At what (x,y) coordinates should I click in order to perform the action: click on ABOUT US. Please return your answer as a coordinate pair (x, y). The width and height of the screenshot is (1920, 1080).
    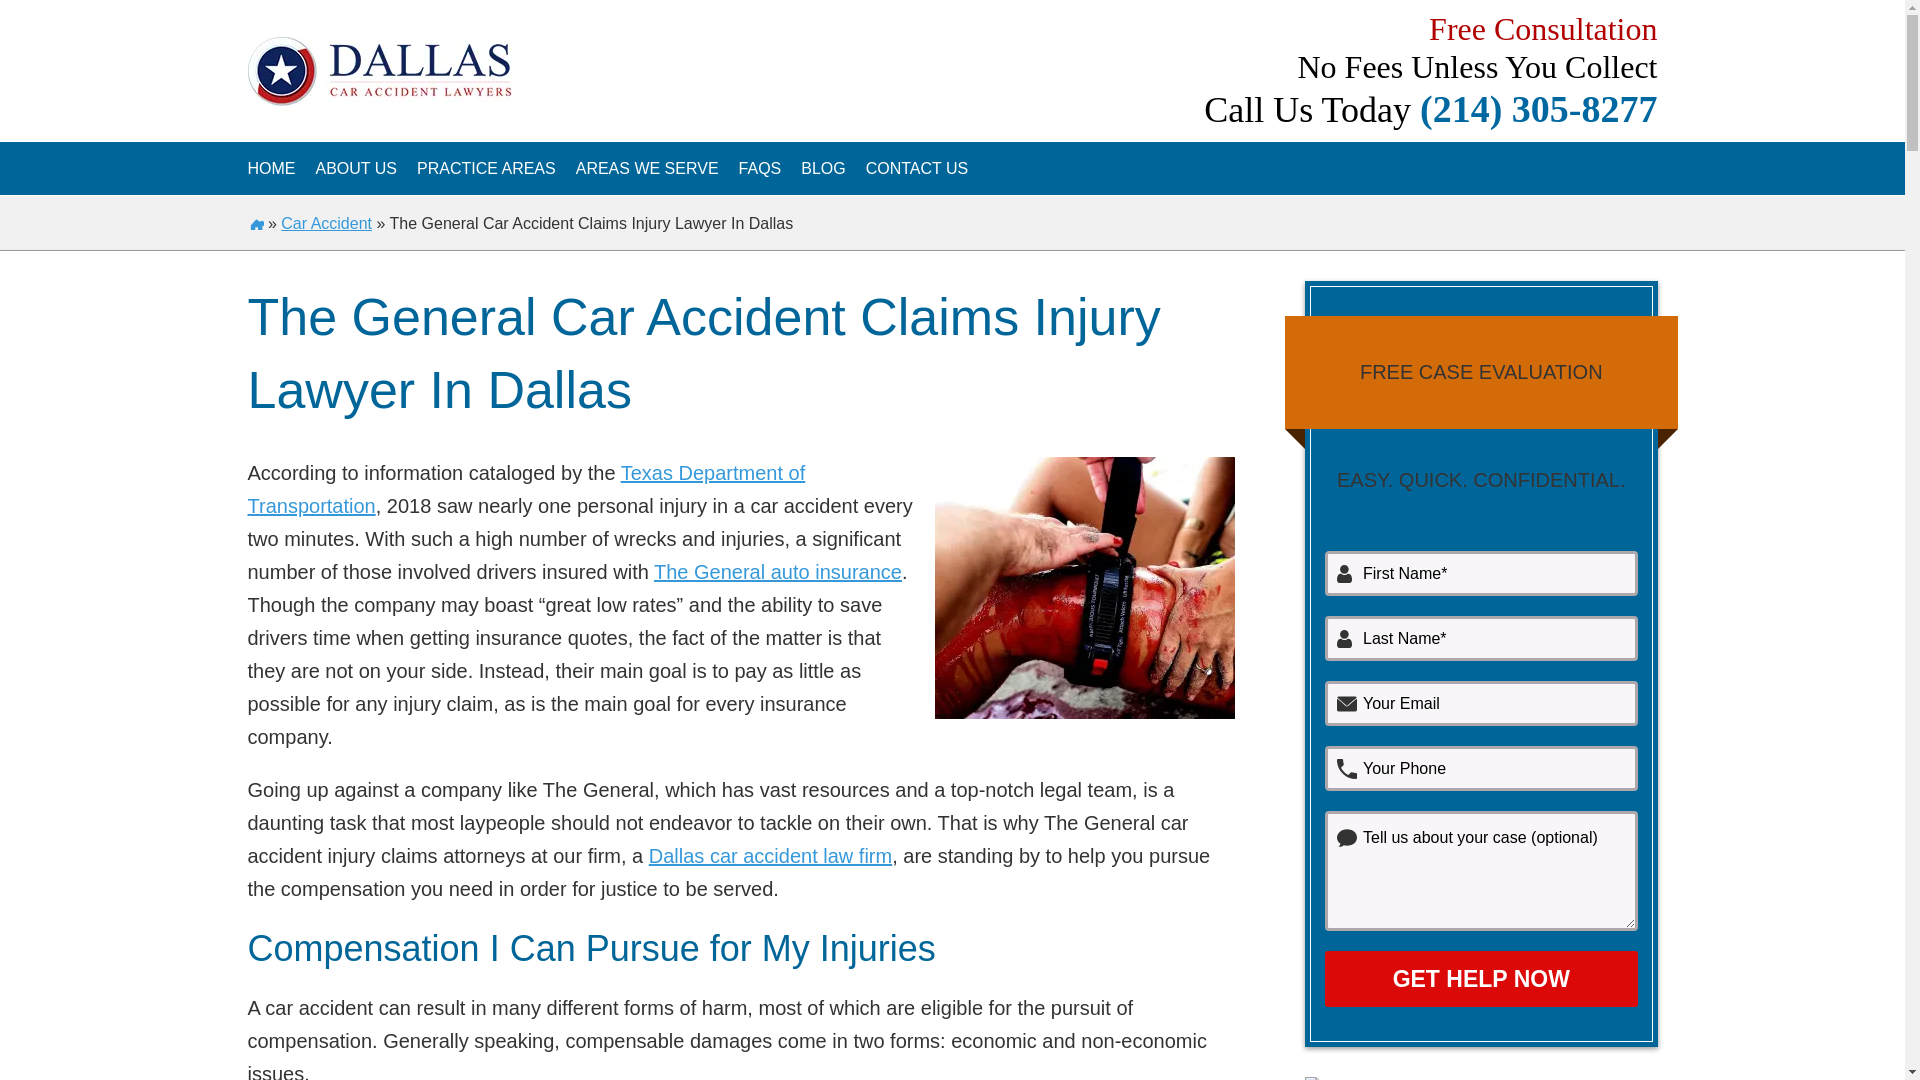
    Looking at the image, I should click on (356, 168).